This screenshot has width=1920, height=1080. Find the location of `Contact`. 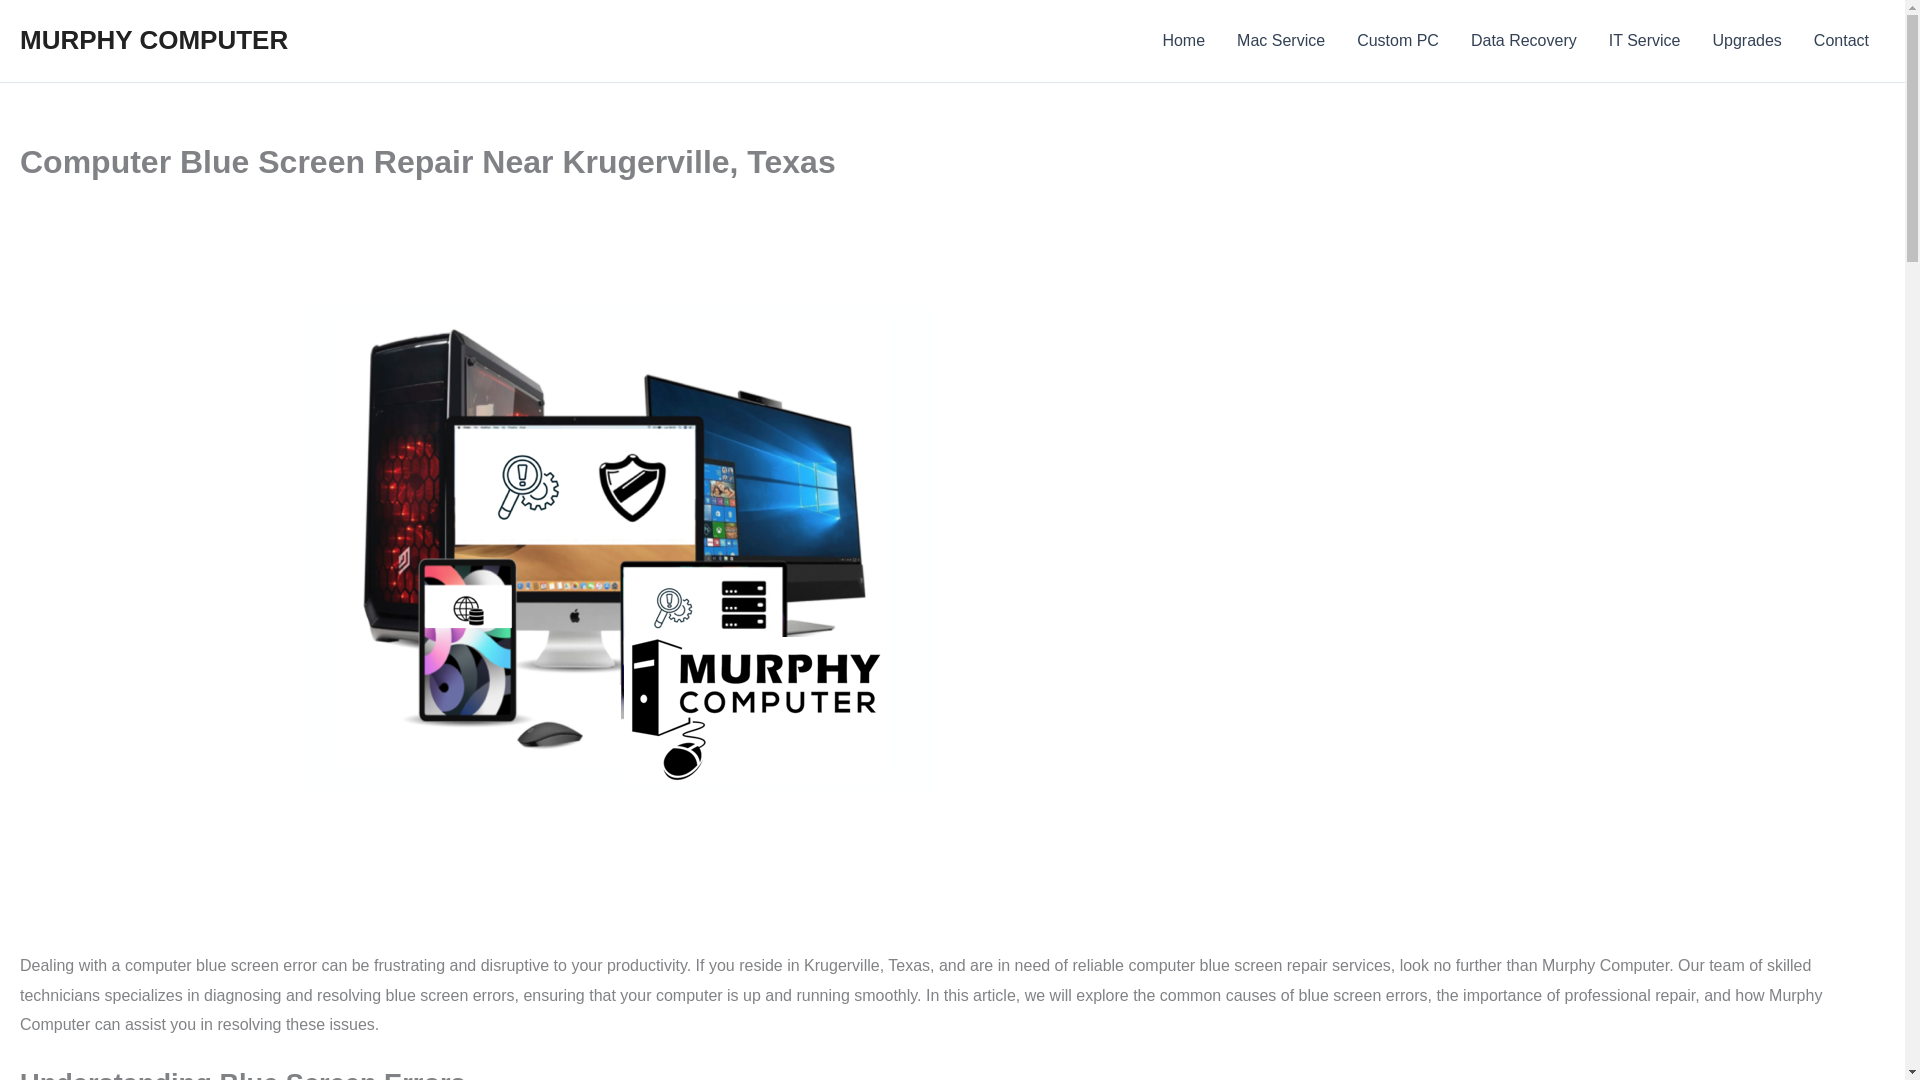

Contact is located at coordinates (1841, 41).